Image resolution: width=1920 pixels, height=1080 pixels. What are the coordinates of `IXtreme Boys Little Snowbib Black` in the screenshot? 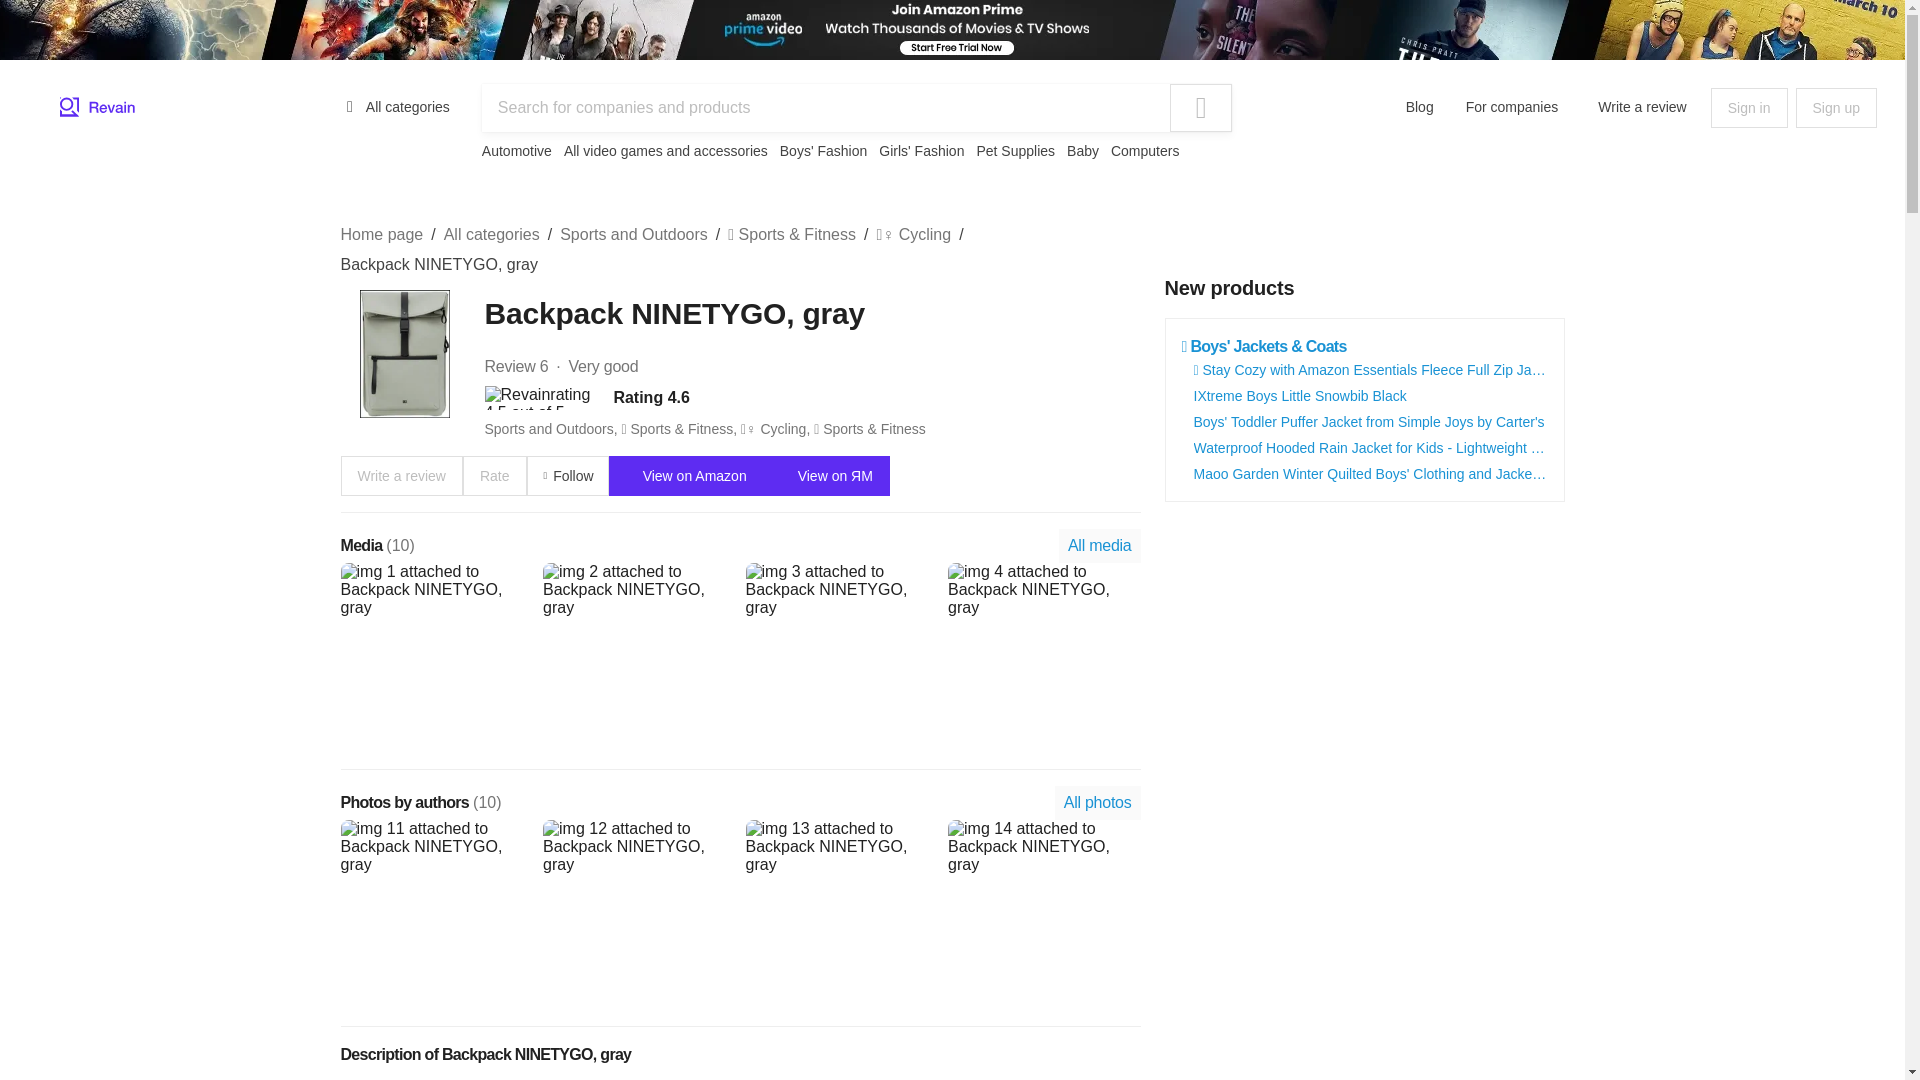 It's located at (1300, 395).